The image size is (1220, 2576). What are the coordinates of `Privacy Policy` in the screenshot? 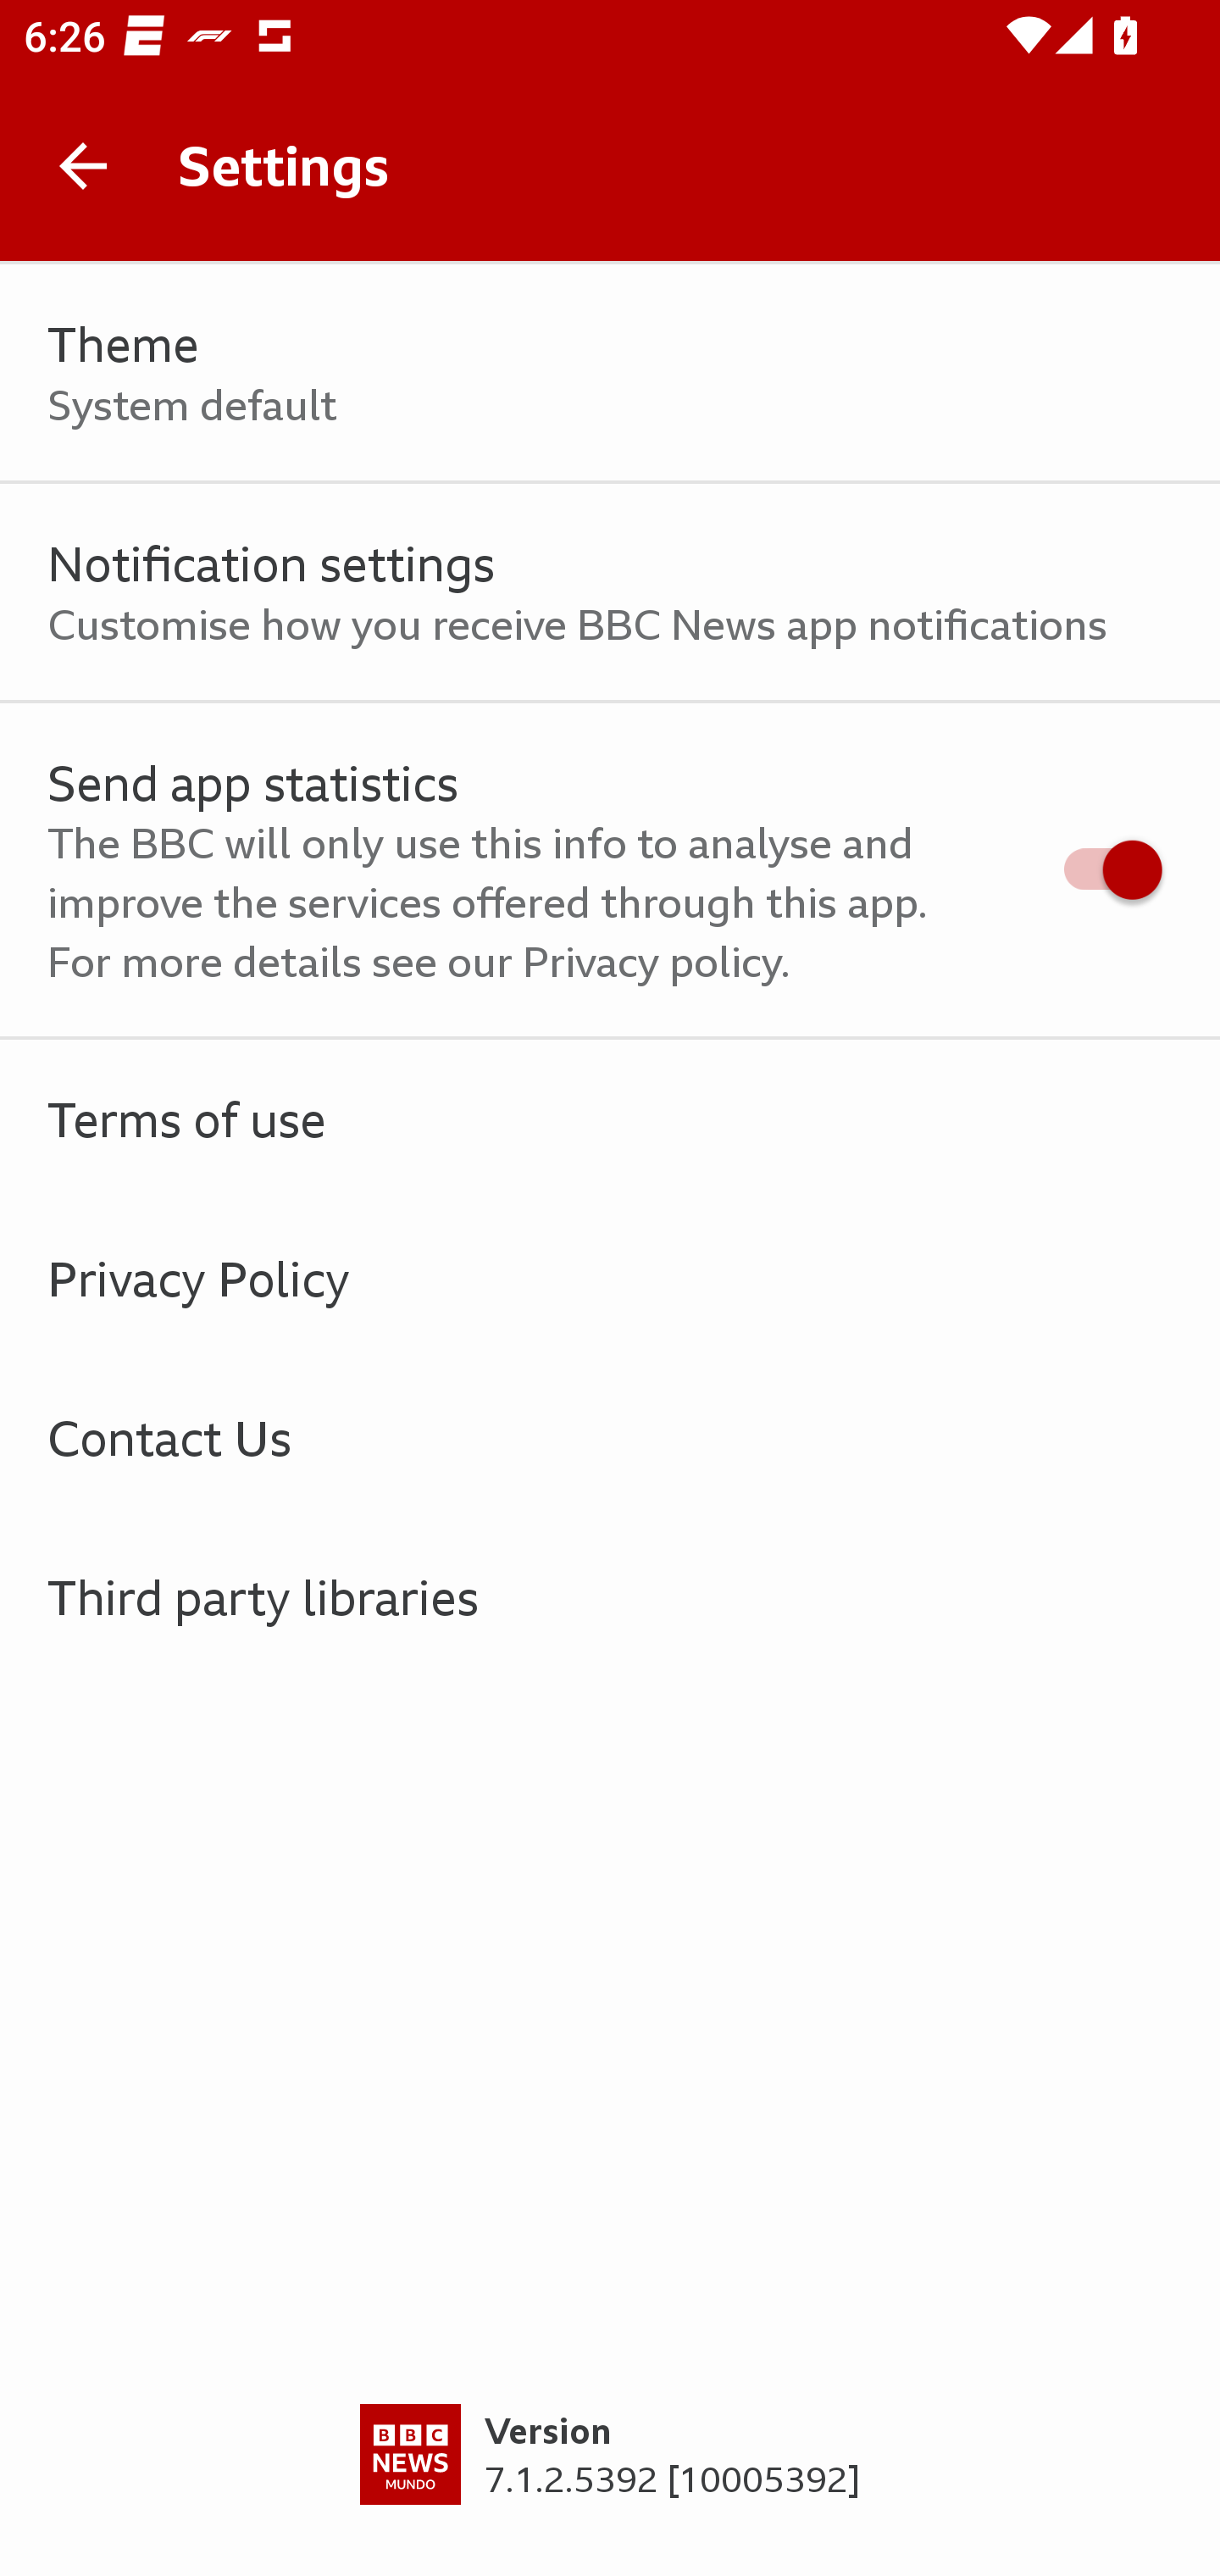 It's located at (610, 1278).